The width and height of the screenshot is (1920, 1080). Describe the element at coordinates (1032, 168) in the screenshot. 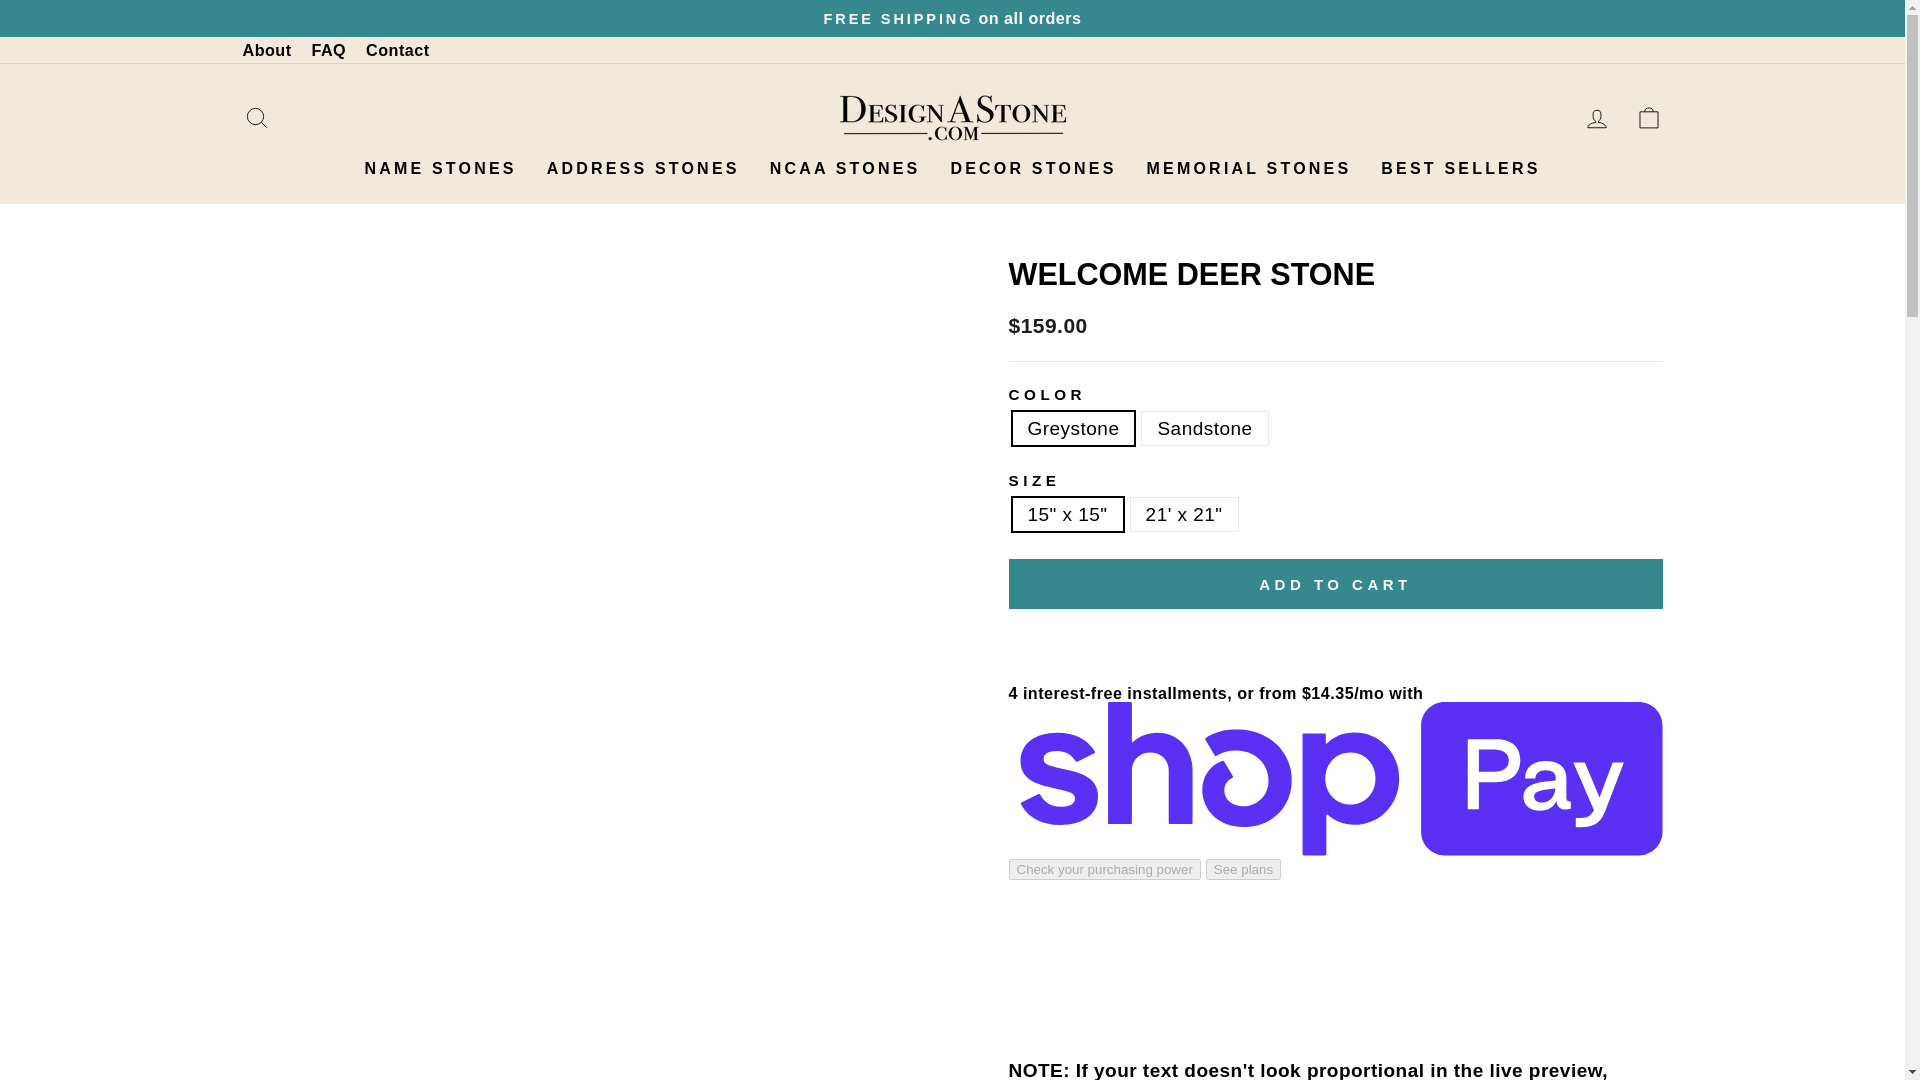

I see `DECOR STONES` at that location.